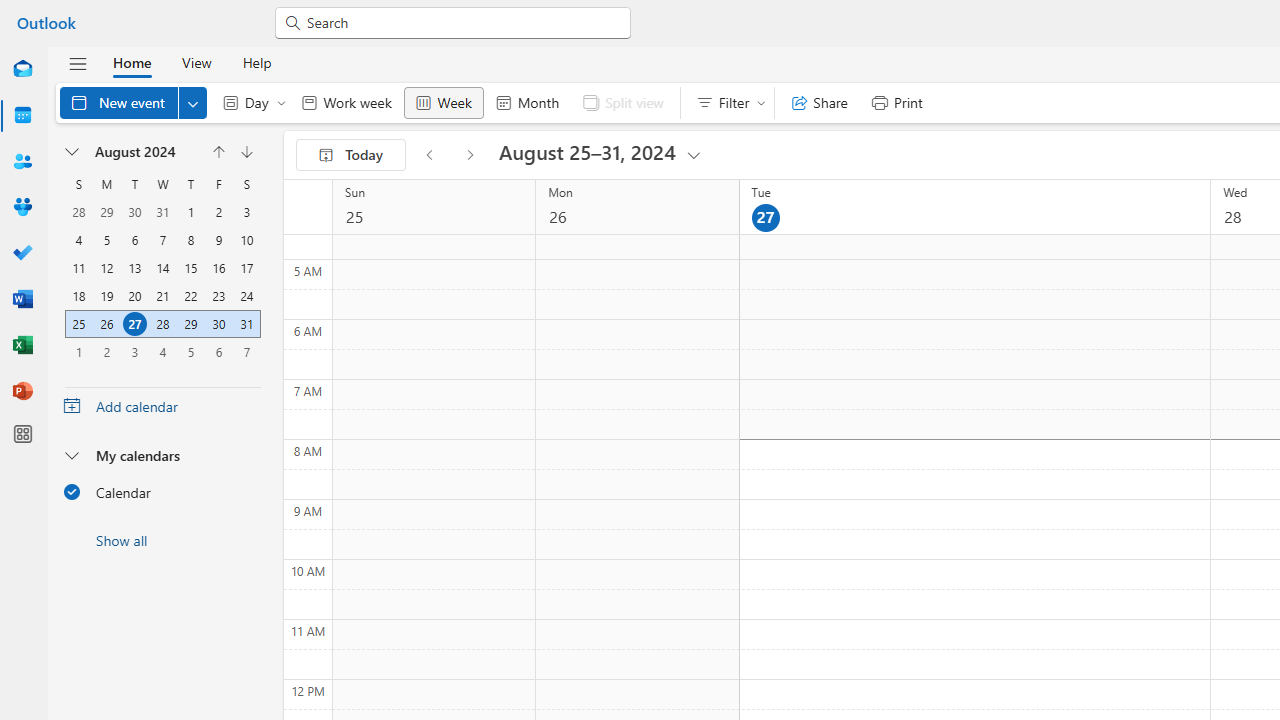  What do you see at coordinates (78, 324) in the screenshot?
I see `25, August, 2024` at bounding box center [78, 324].